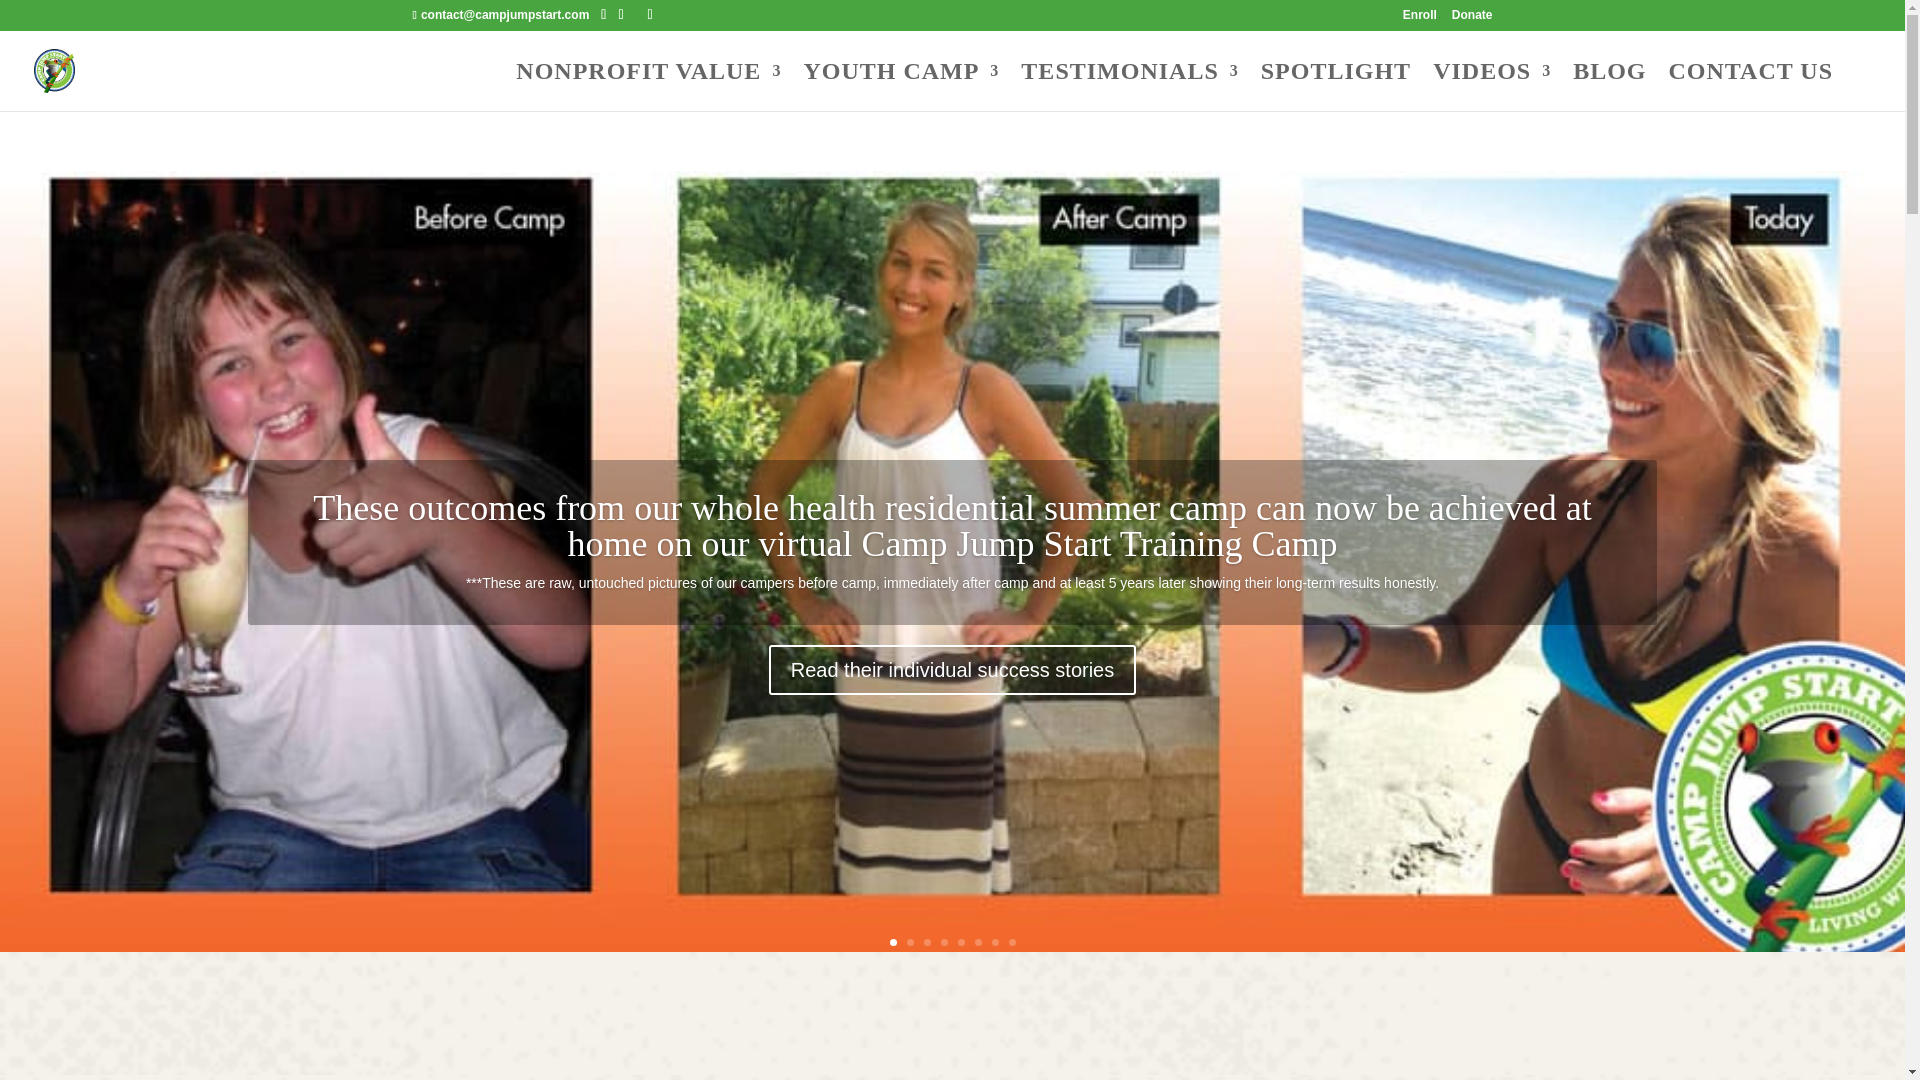 The height and width of the screenshot is (1080, 1920). I want to click on BLOG, so click(1608, 87).